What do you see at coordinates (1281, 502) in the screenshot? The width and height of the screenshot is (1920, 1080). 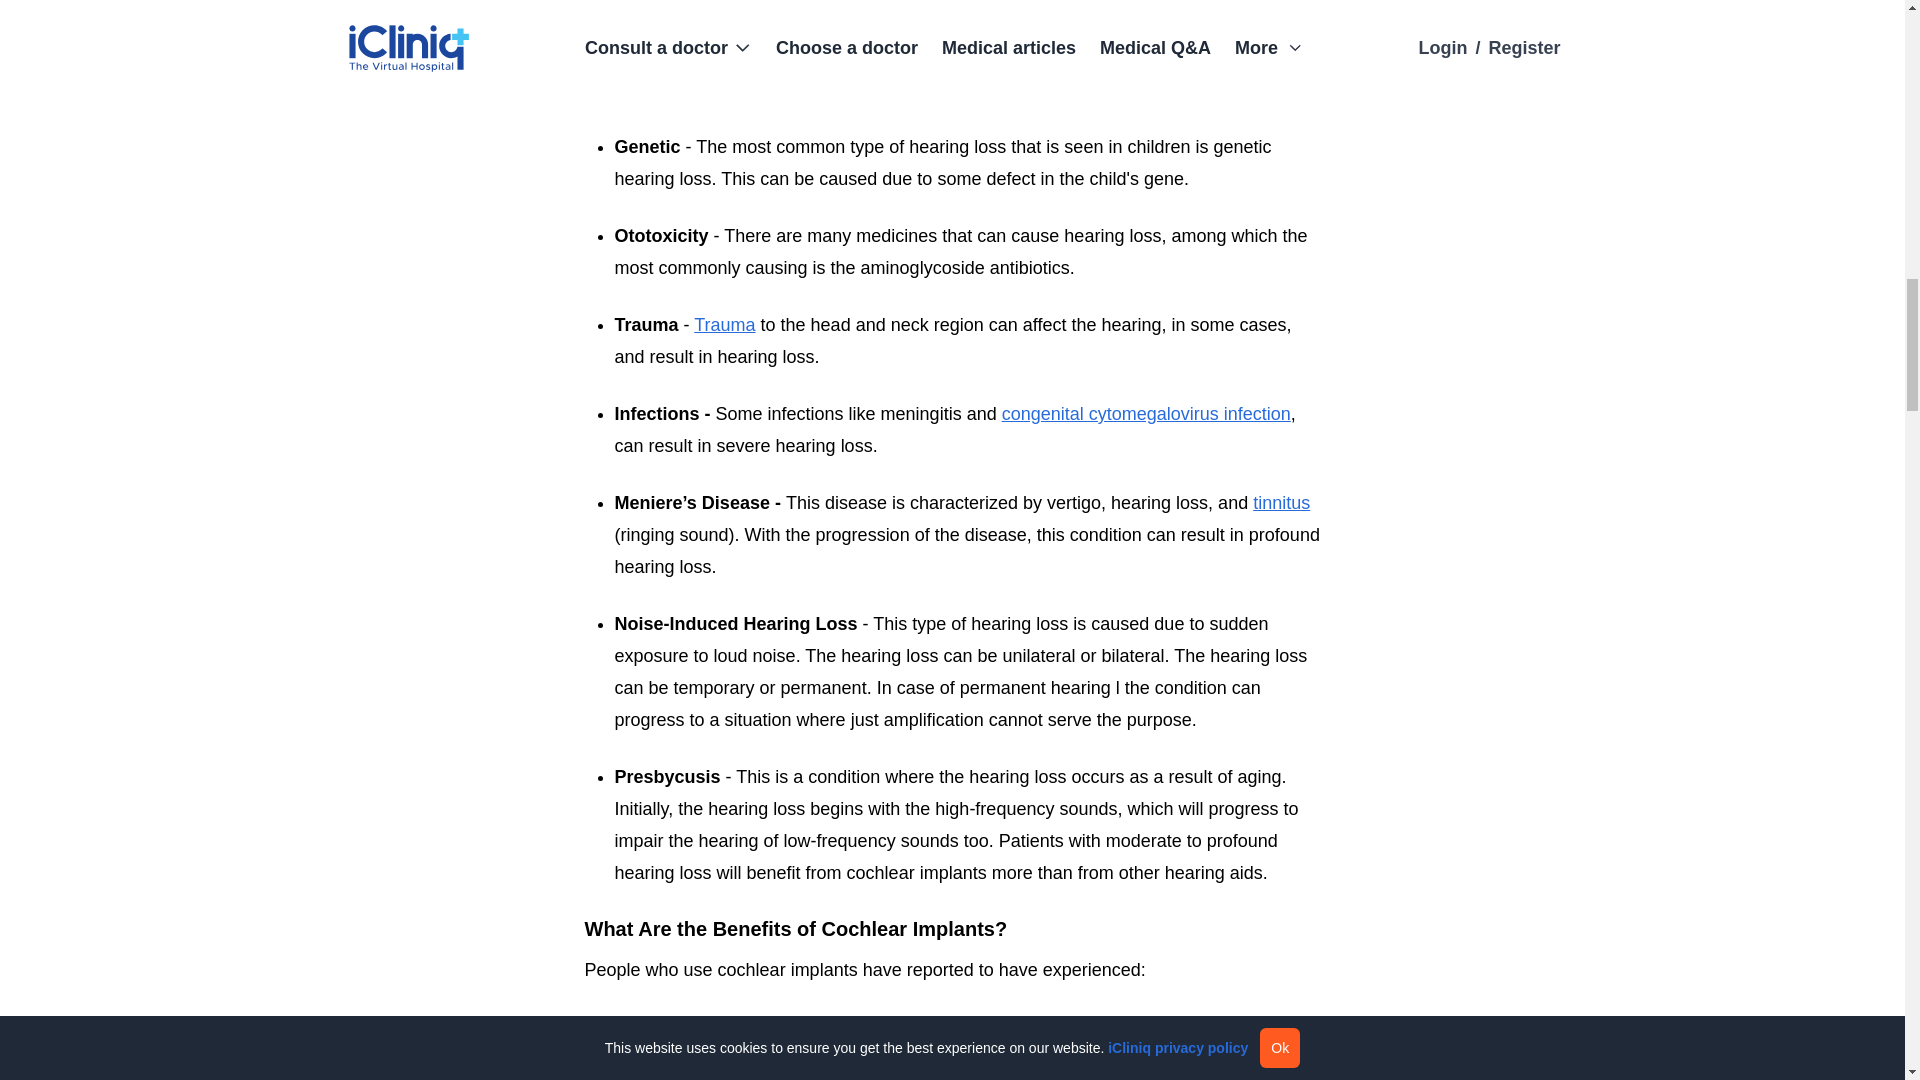 I see `Tinnitus` at bounding box center [1281, 502].